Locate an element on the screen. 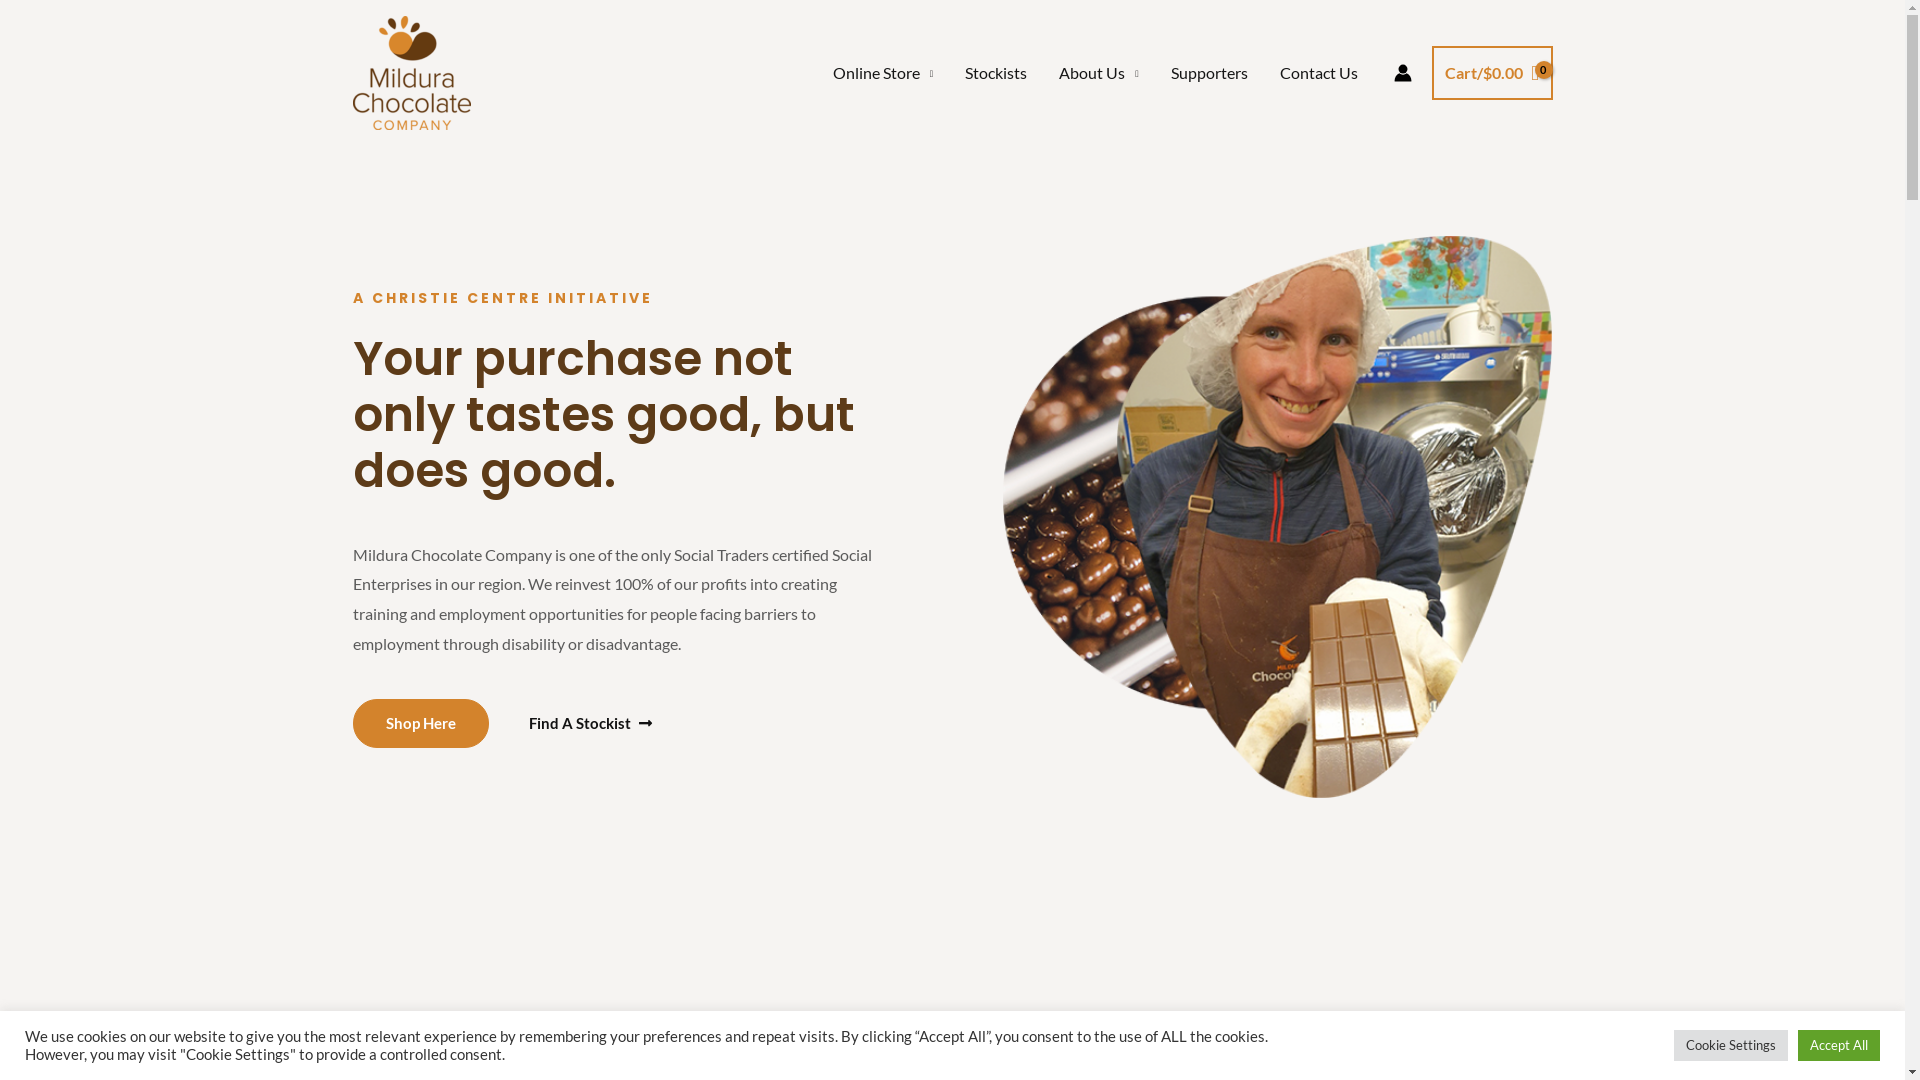 The image size is (1920, 1080). Supporters is located at coordinates (1210, 73).